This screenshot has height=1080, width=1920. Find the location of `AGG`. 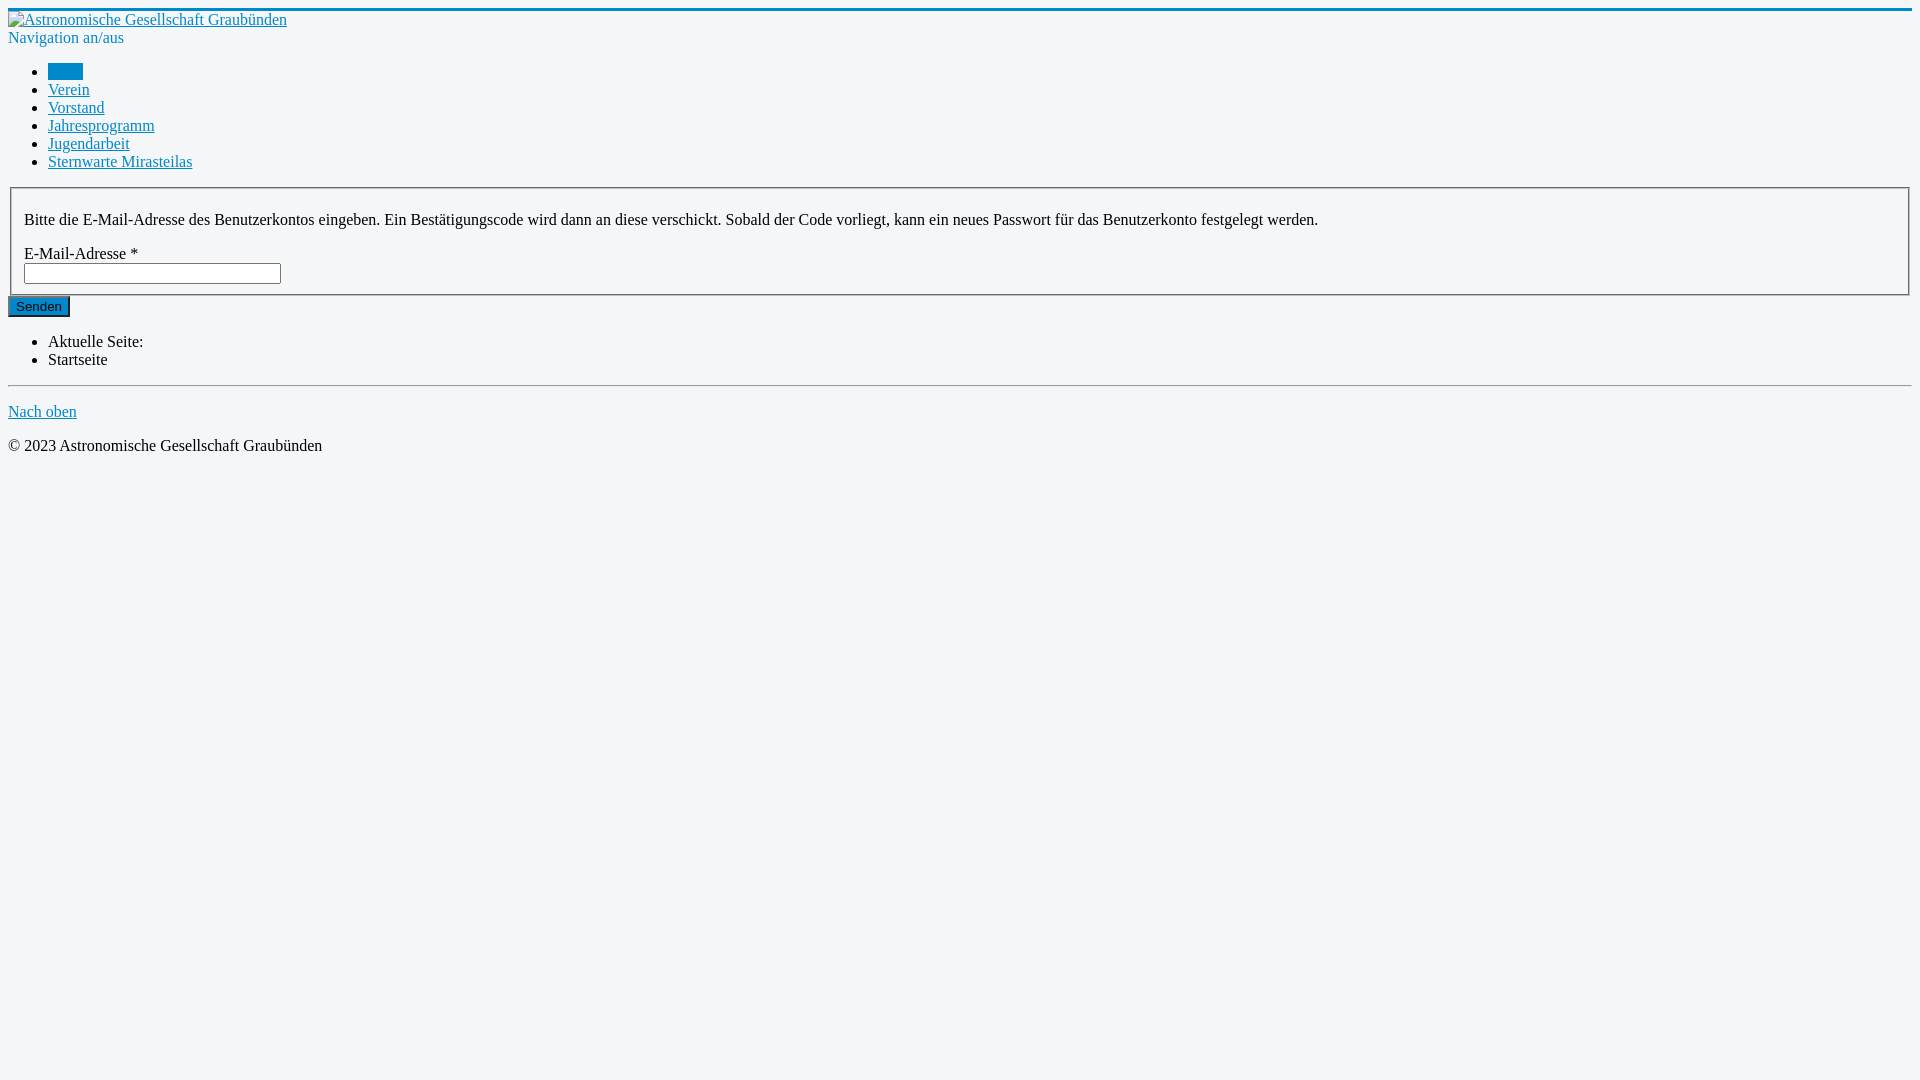

AGG is located at coordinates (66, 72).